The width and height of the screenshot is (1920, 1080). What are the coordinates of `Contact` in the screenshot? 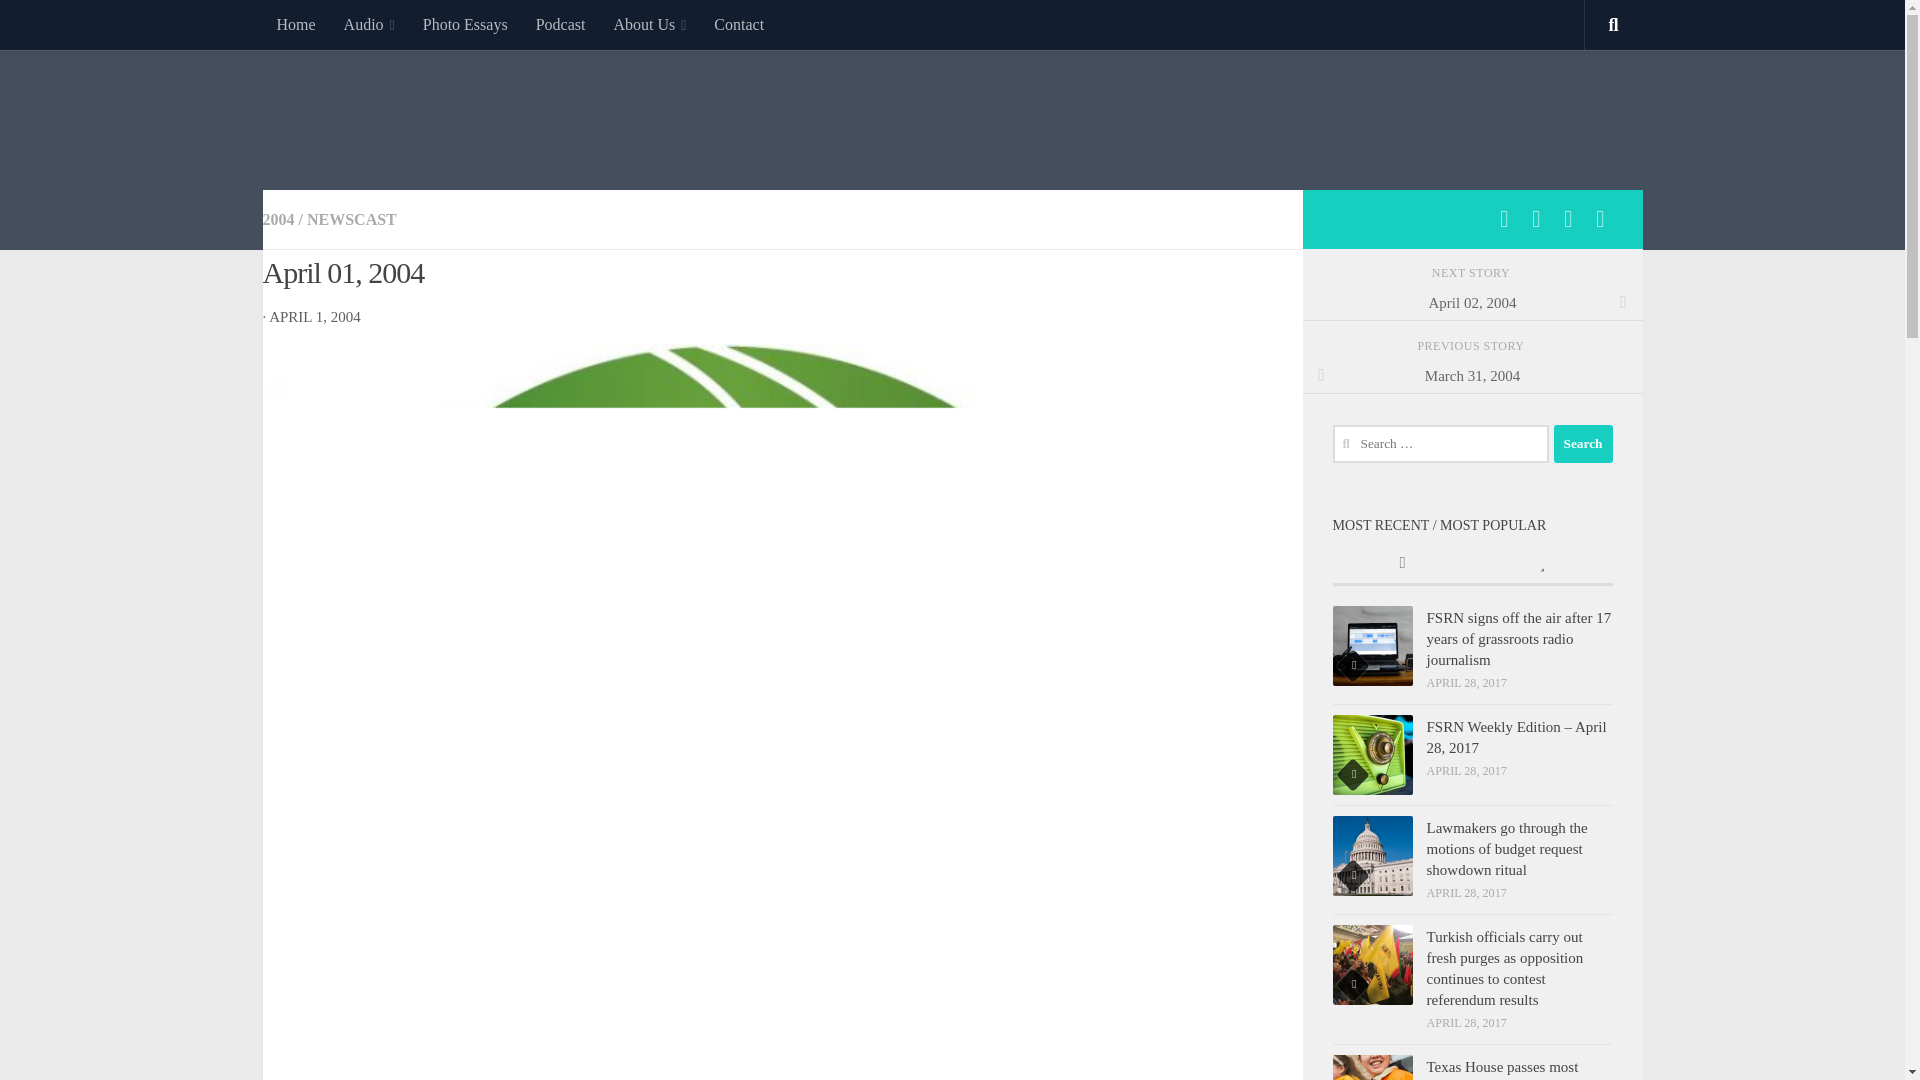 It's located at (738, 24).